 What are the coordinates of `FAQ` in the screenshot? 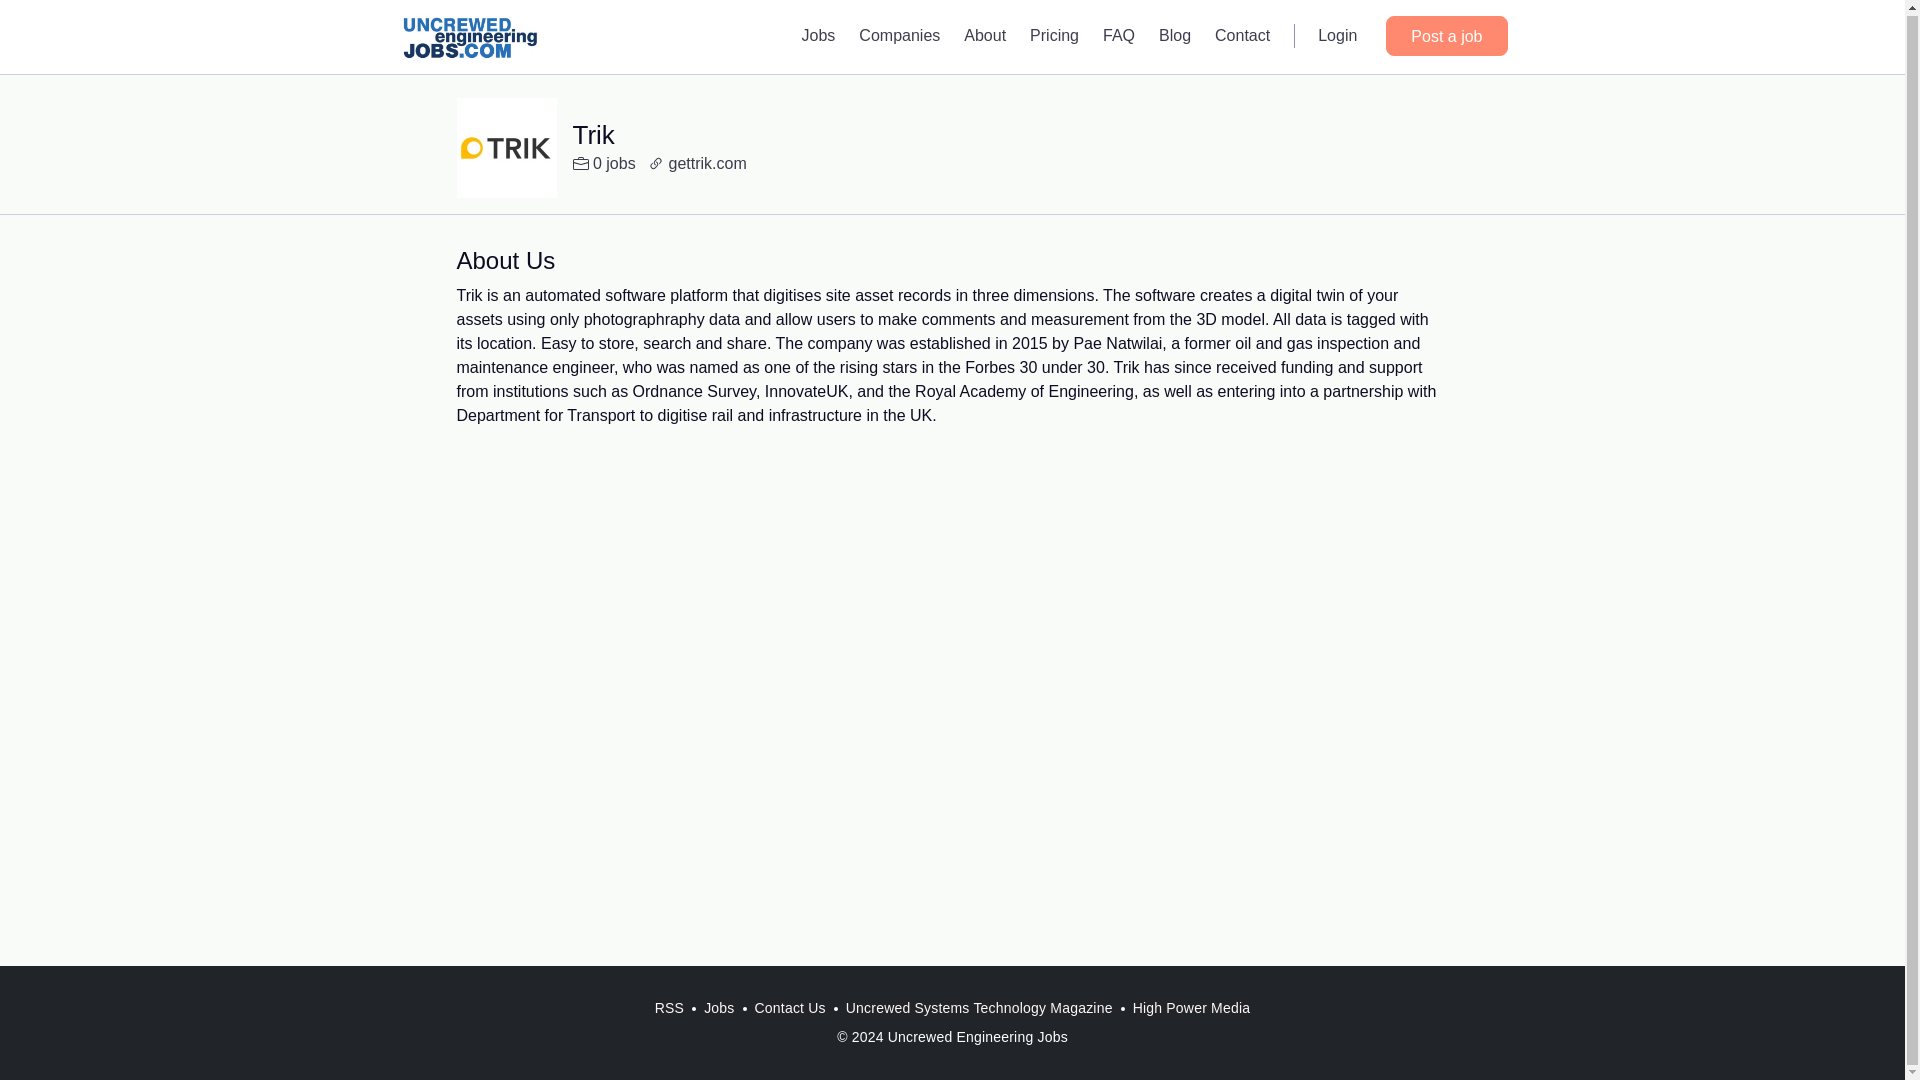 It's located at (1118, 34).